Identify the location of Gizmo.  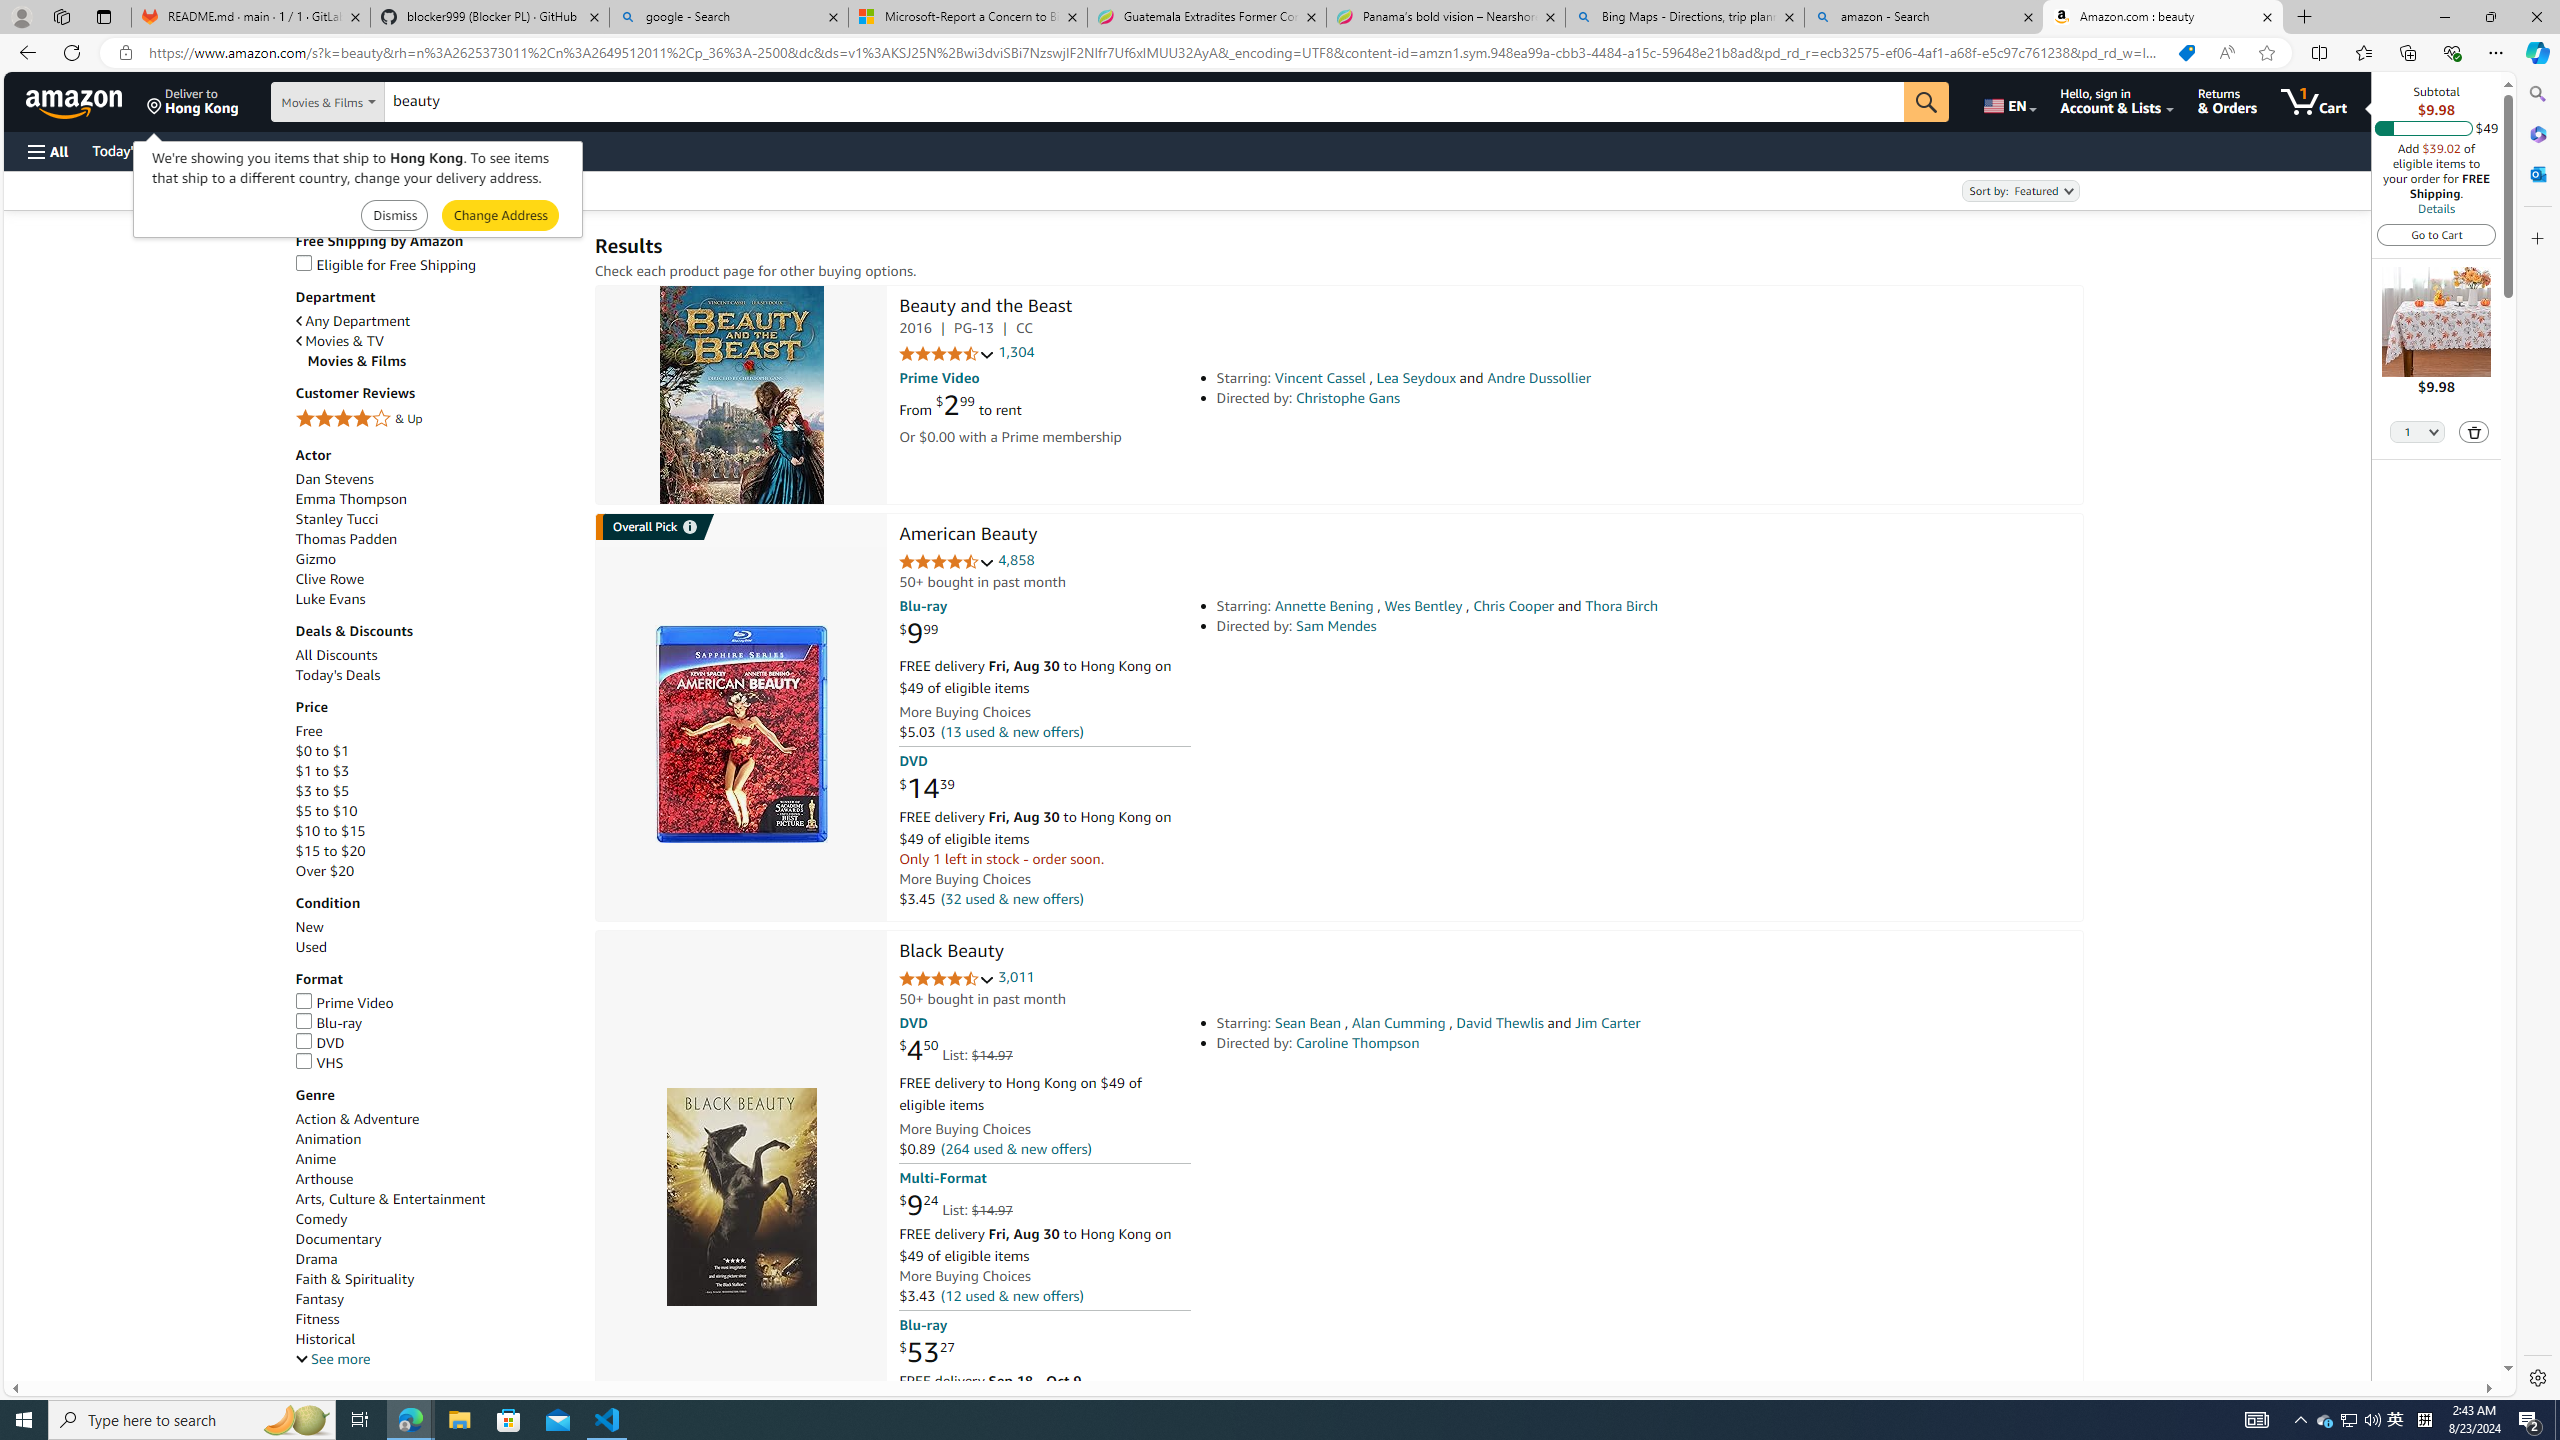
(316, 559).